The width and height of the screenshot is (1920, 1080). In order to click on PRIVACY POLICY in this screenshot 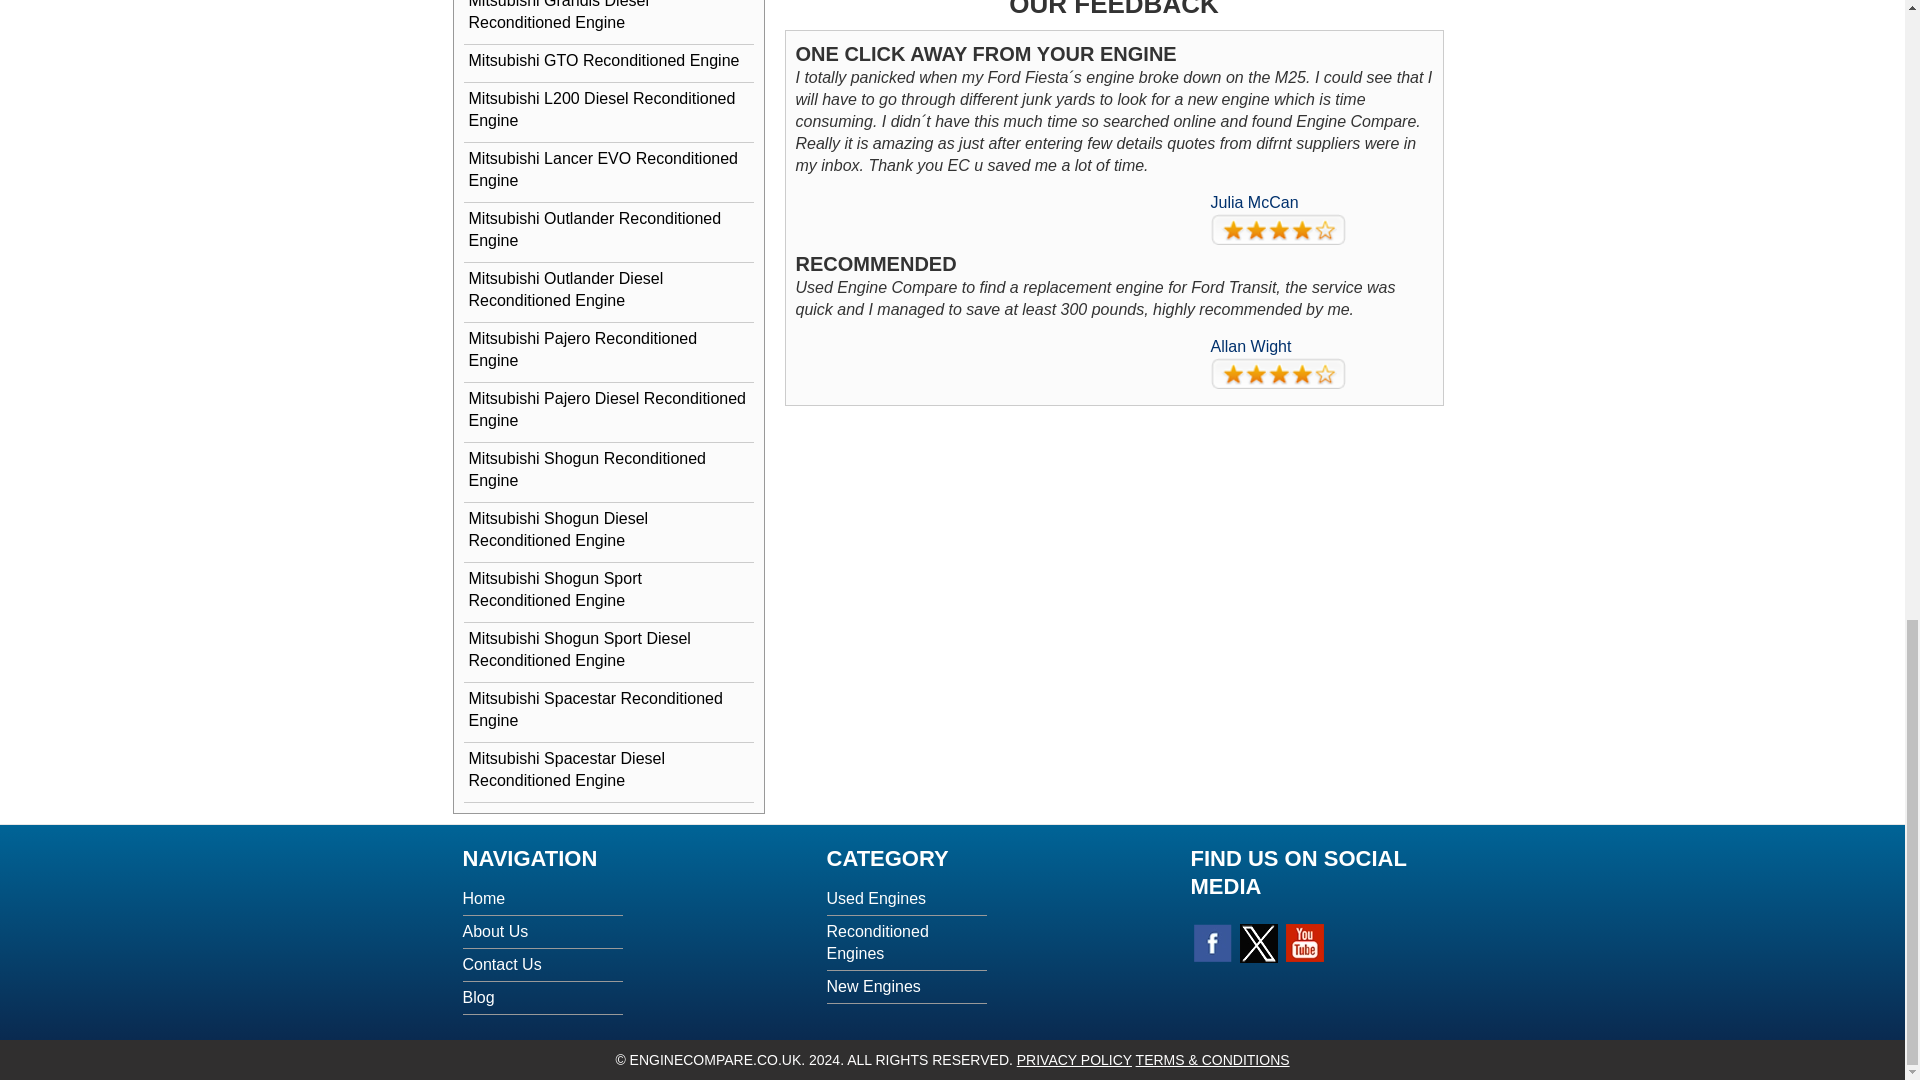, I will do `click(1074, 1060)`.